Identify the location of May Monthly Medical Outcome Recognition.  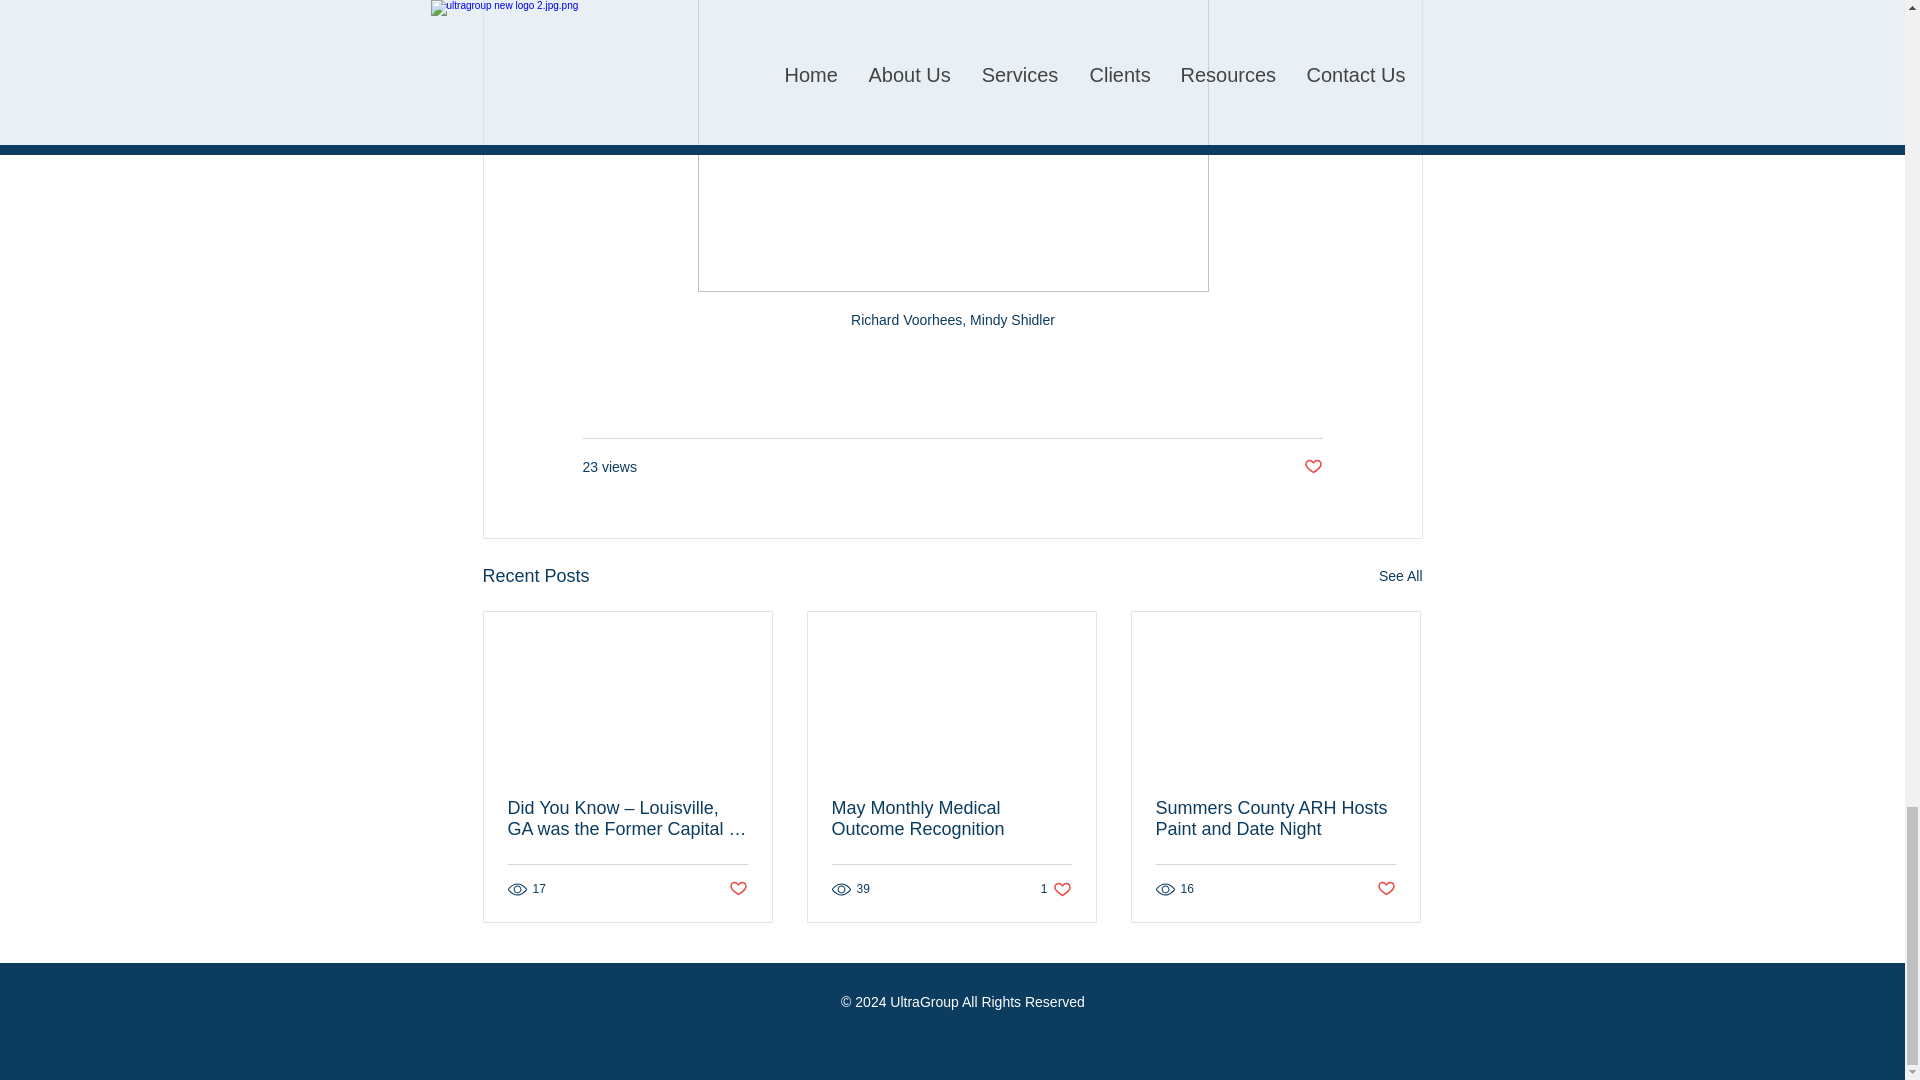
(1056, 889).